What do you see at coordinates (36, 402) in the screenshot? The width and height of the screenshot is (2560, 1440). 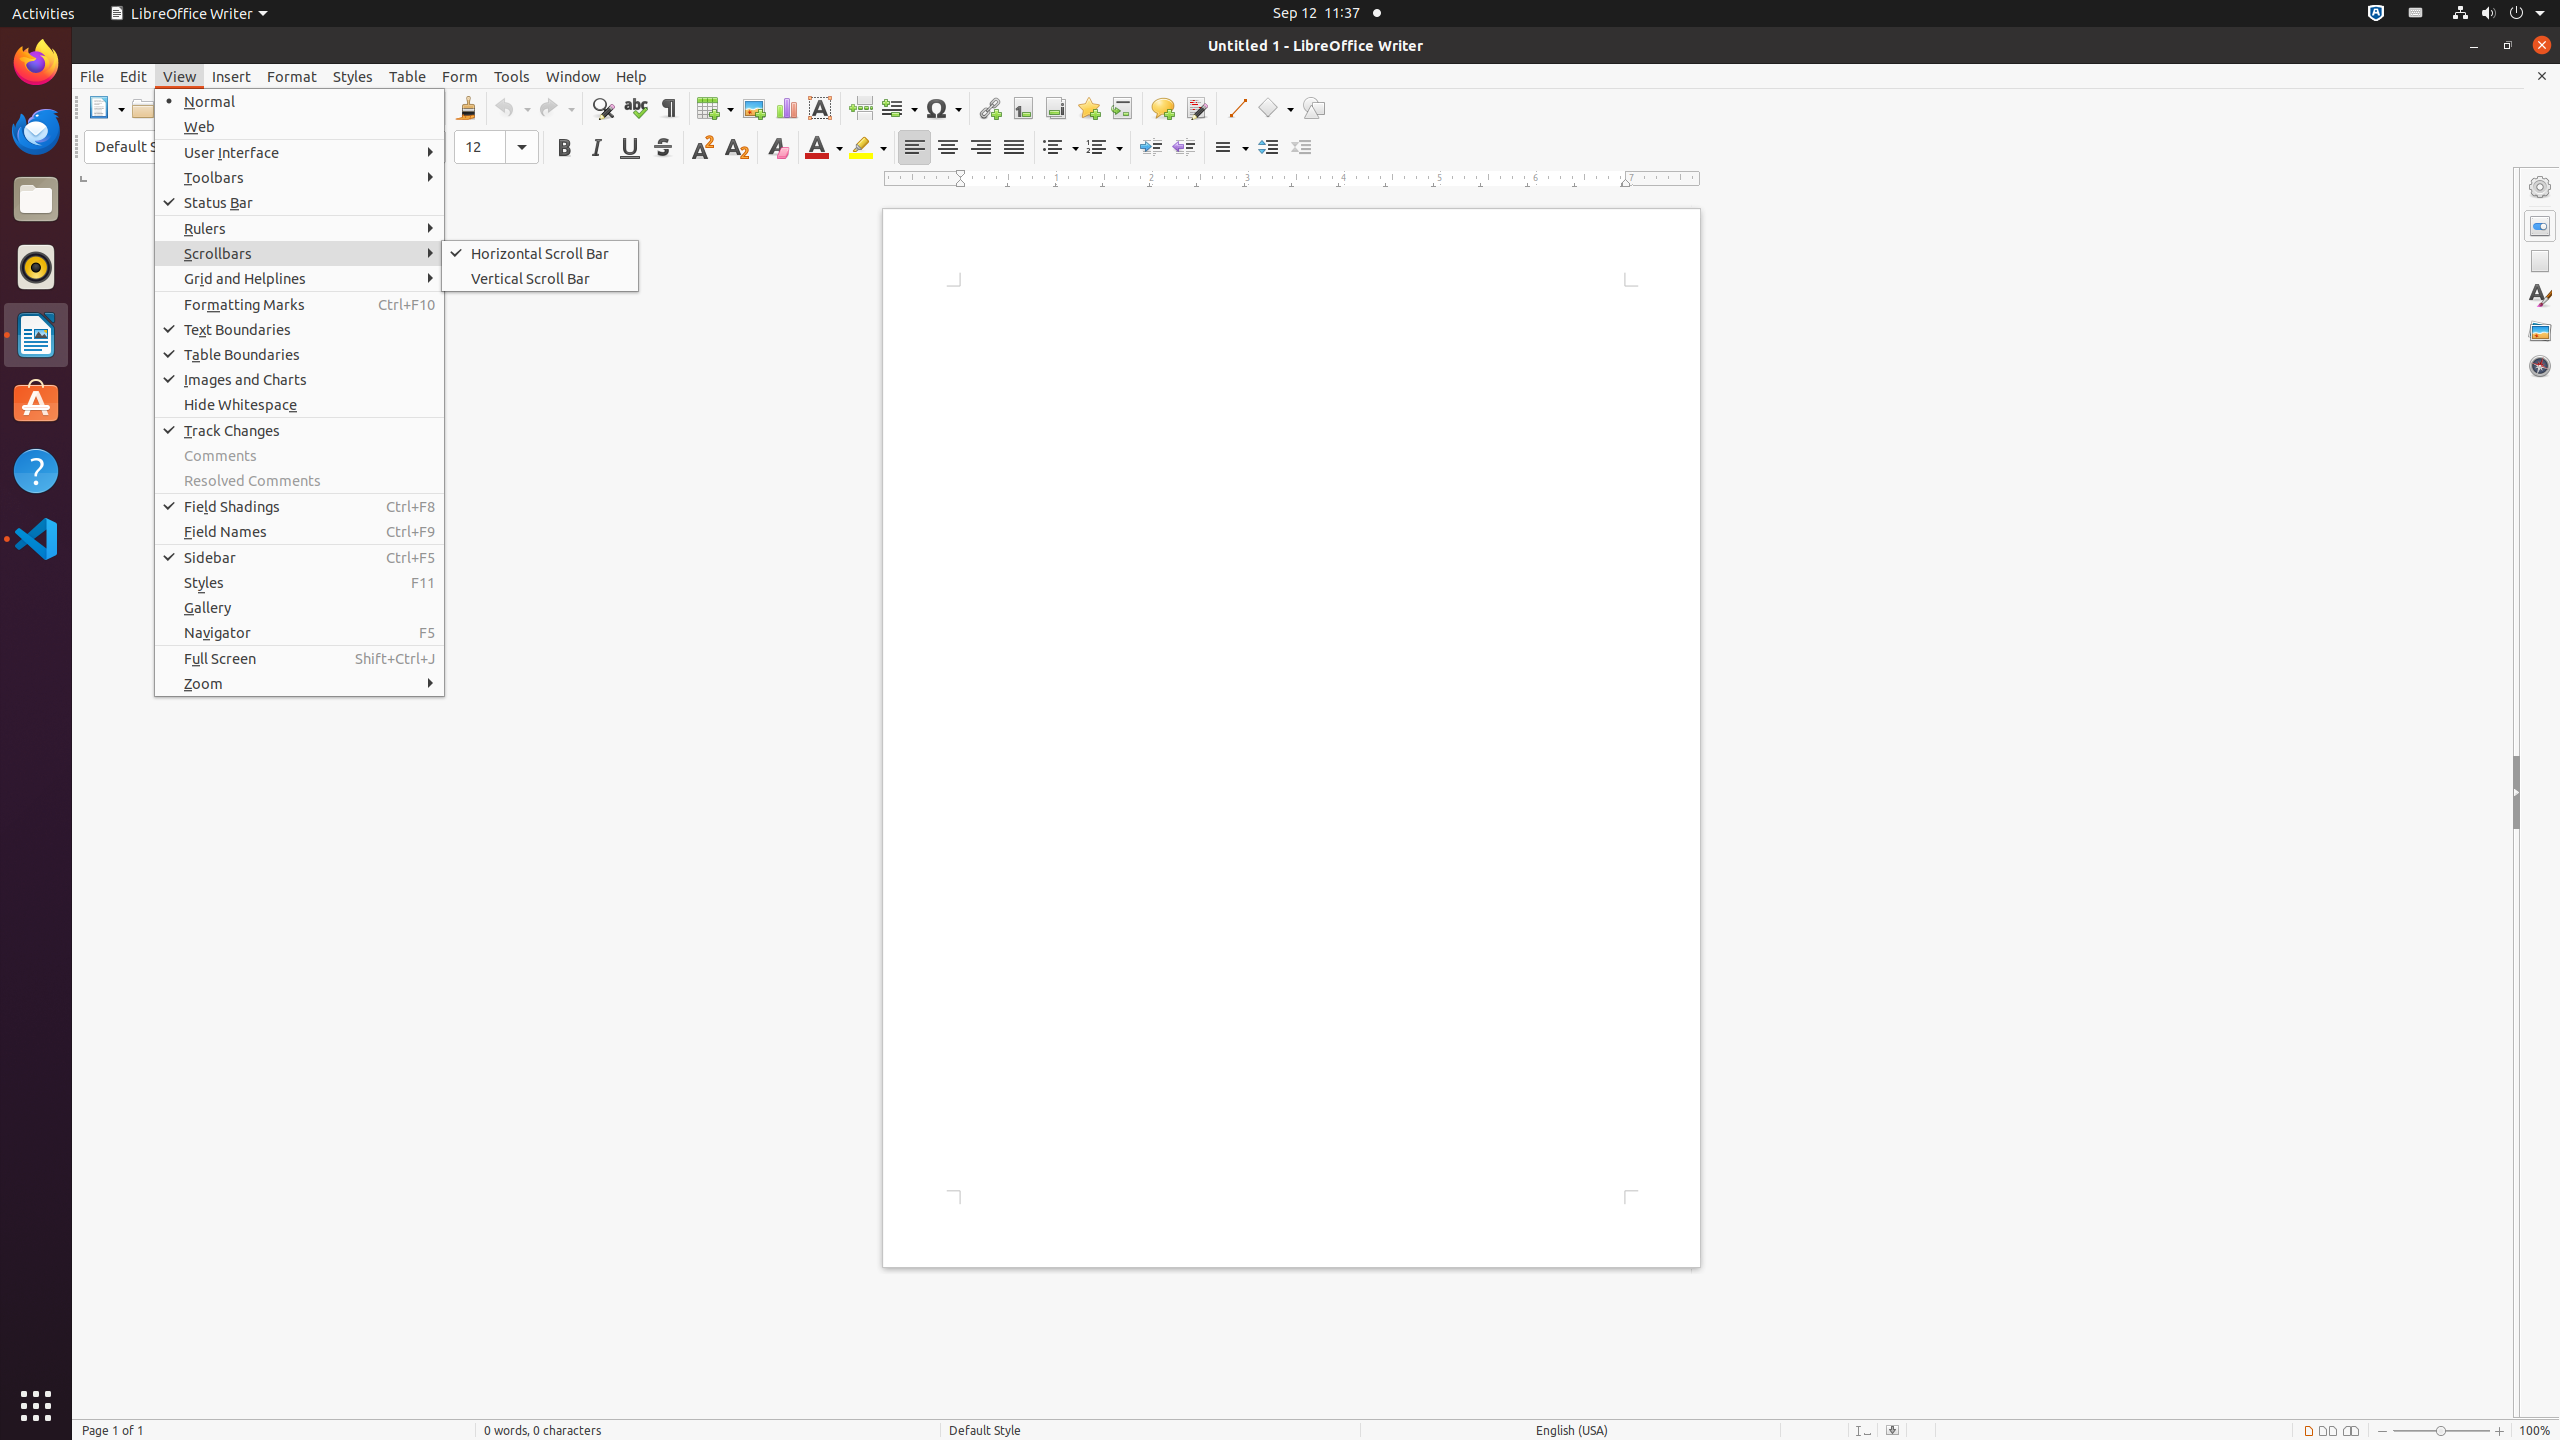 I see `Ubuntu Software` at bounding box center [36, 402].